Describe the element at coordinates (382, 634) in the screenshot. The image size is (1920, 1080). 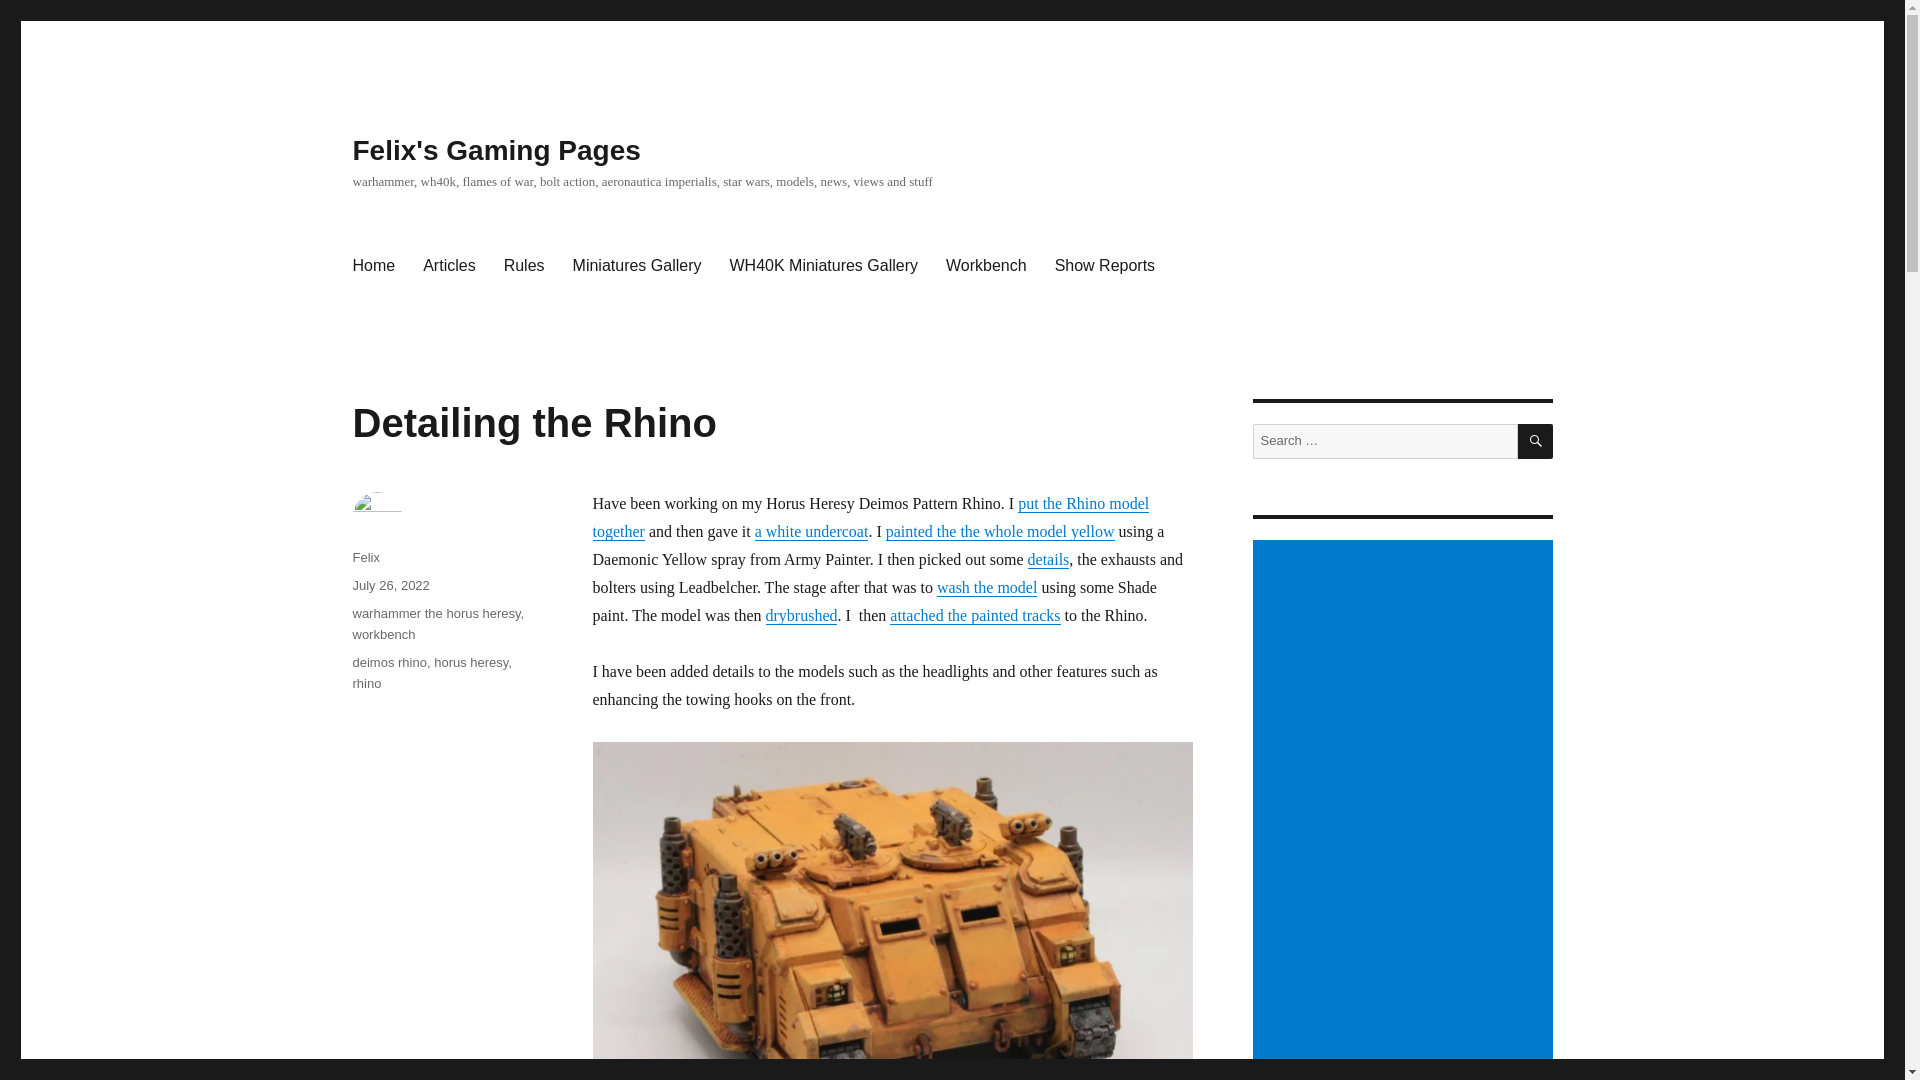
I see `workbench` at that location.